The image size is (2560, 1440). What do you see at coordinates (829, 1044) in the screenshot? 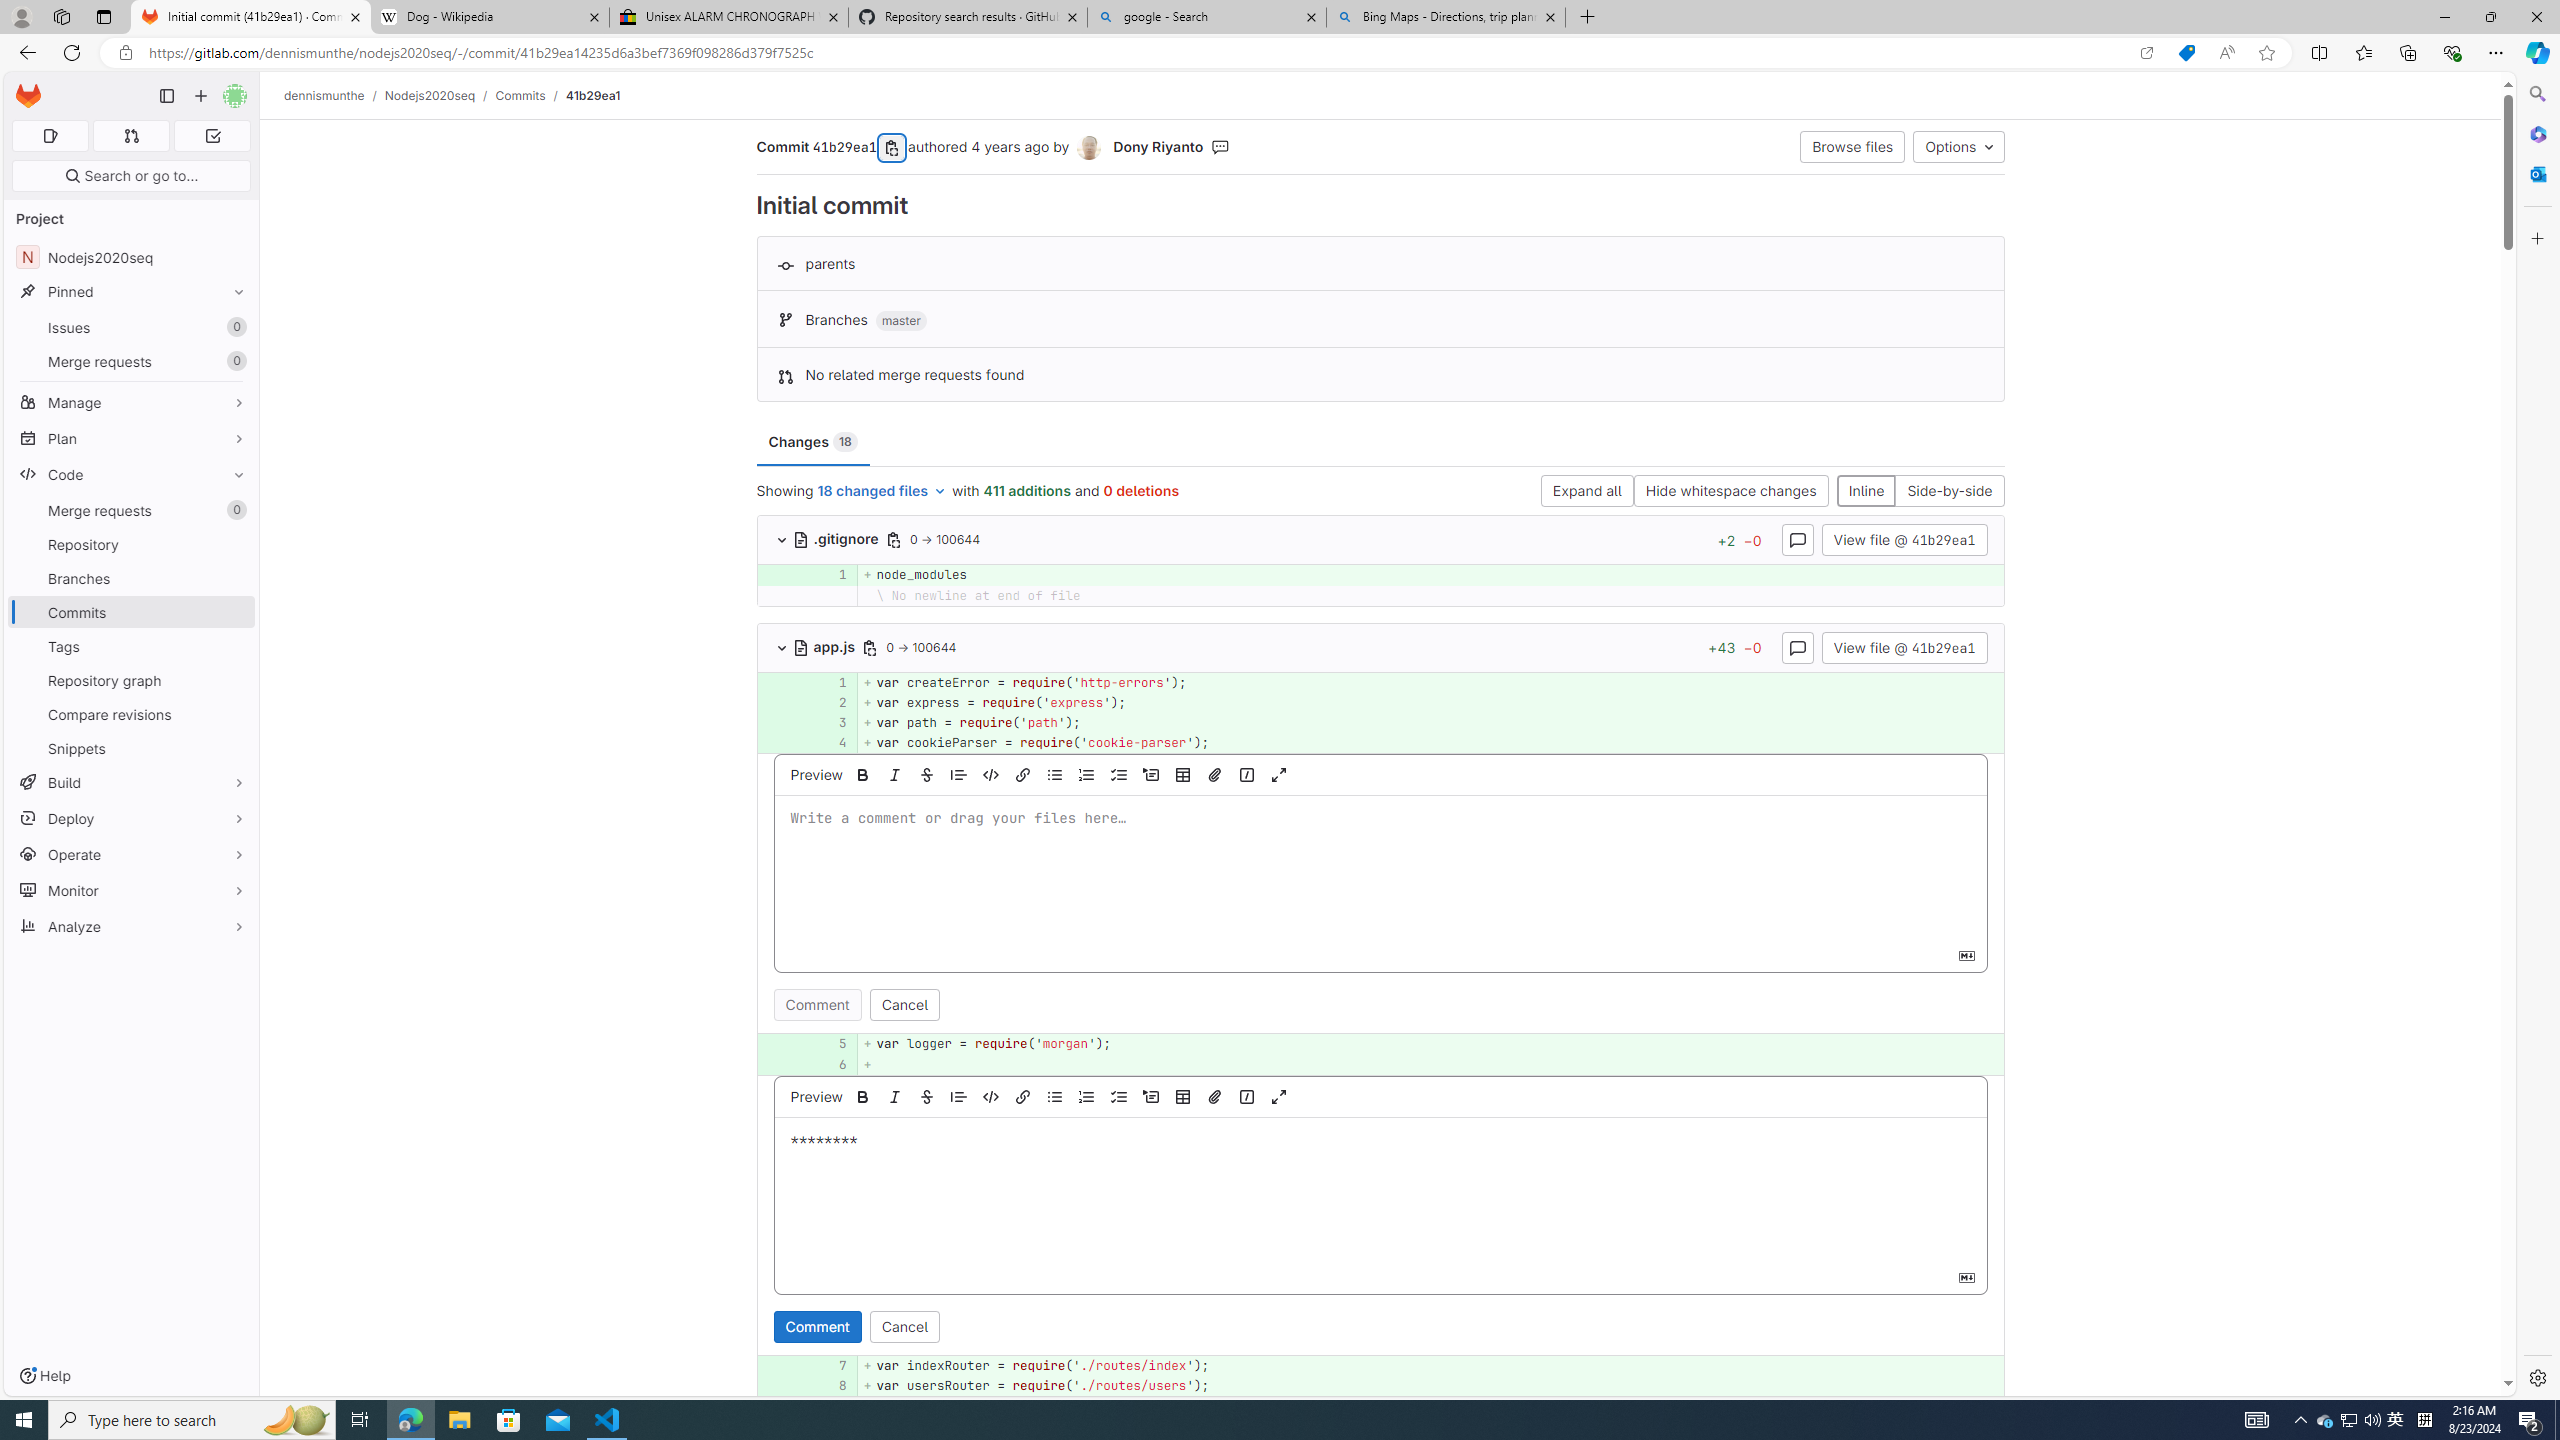
I see `5` at bounding box center [829, 1044].